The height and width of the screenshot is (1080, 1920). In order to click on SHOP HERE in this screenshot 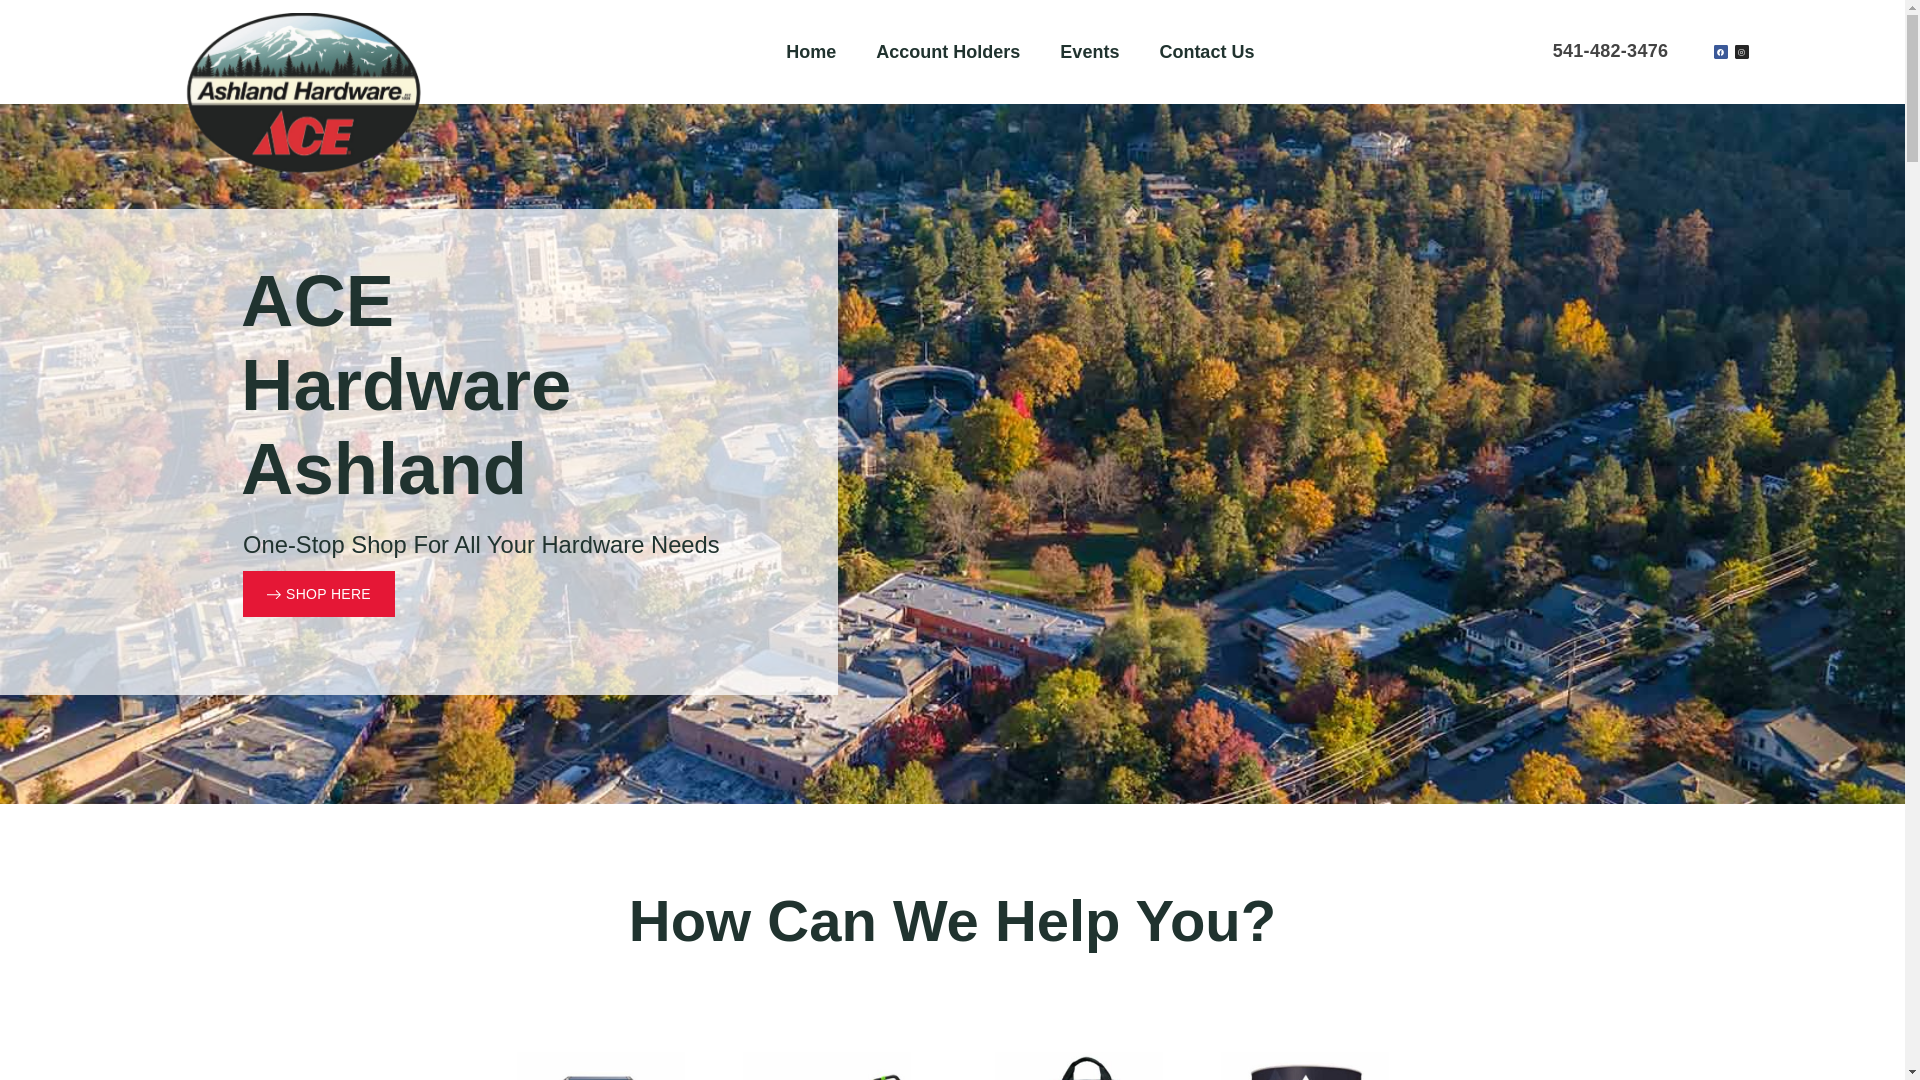, I will do `click(327, 596)`.